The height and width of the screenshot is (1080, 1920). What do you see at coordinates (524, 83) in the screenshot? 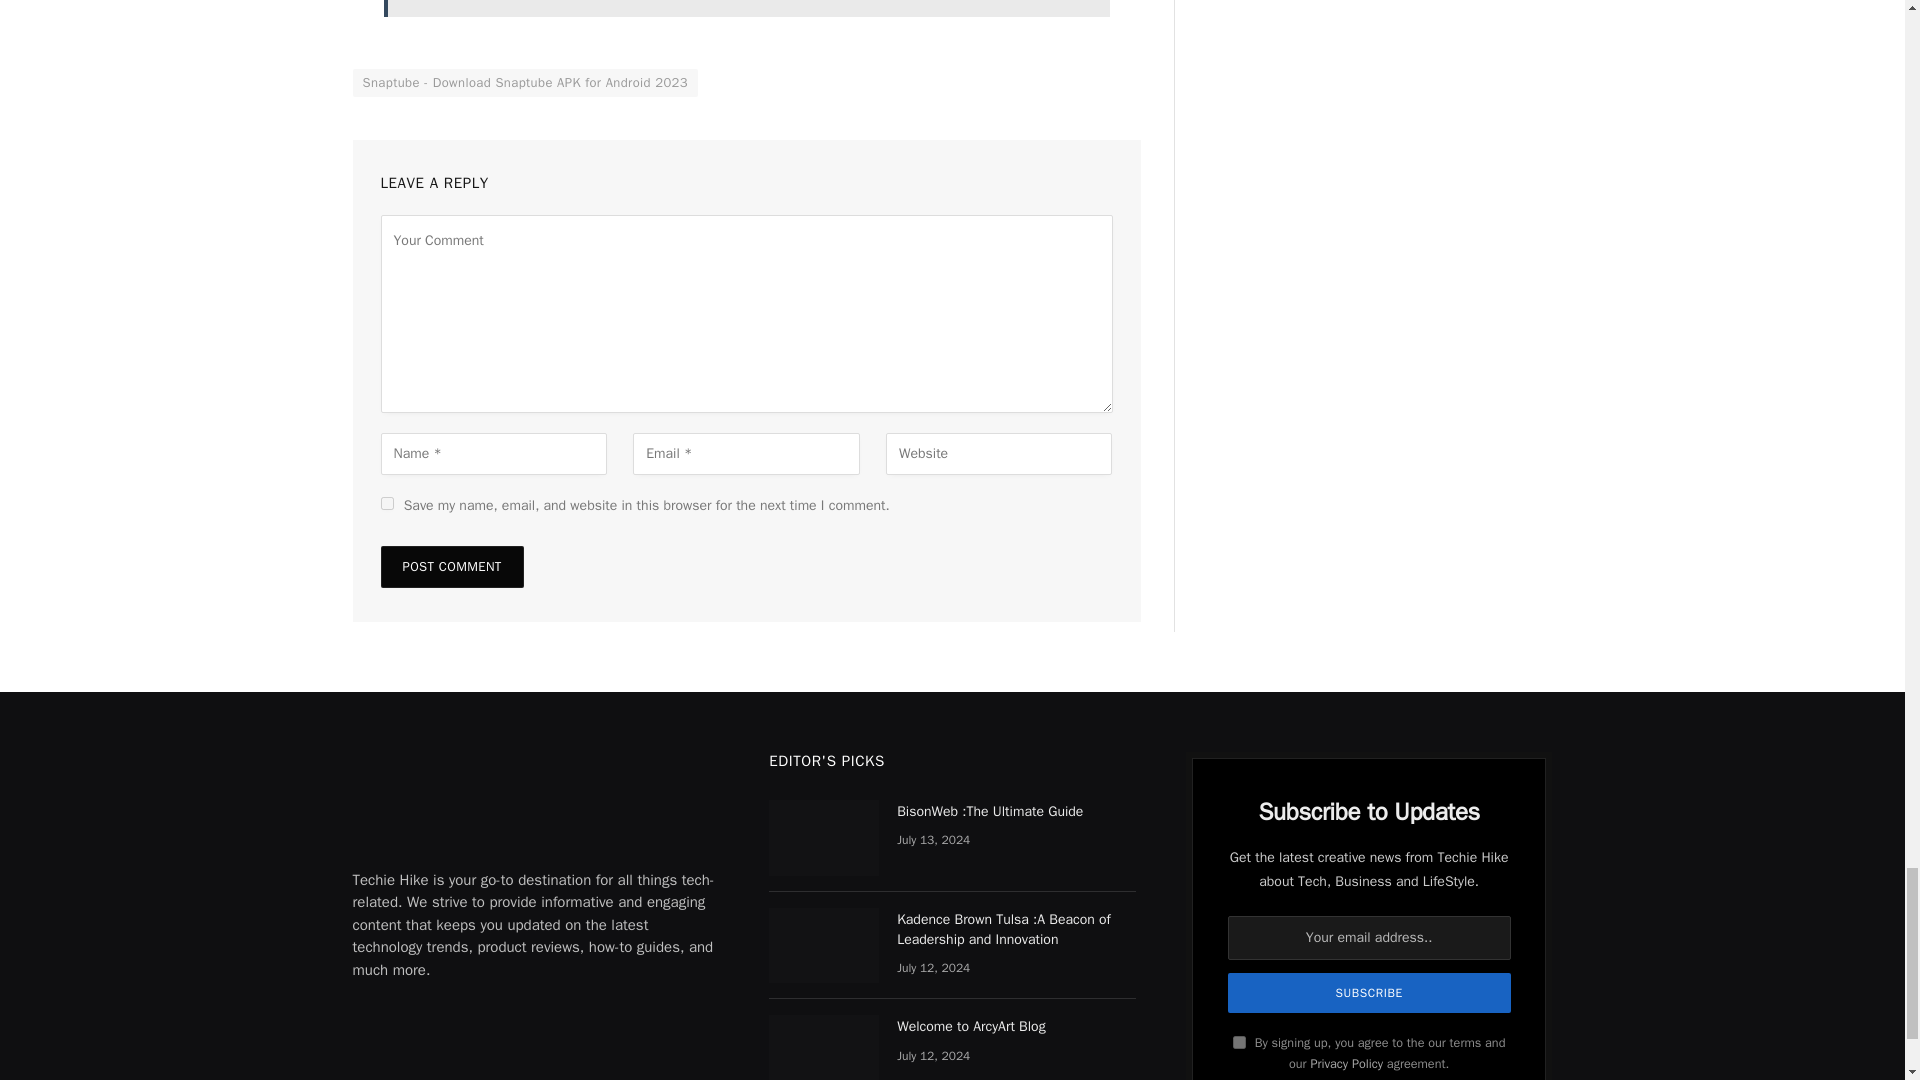
I see `Snaptube - Download Snaptube APK for Android 2023` at bounding box center [524, 83].